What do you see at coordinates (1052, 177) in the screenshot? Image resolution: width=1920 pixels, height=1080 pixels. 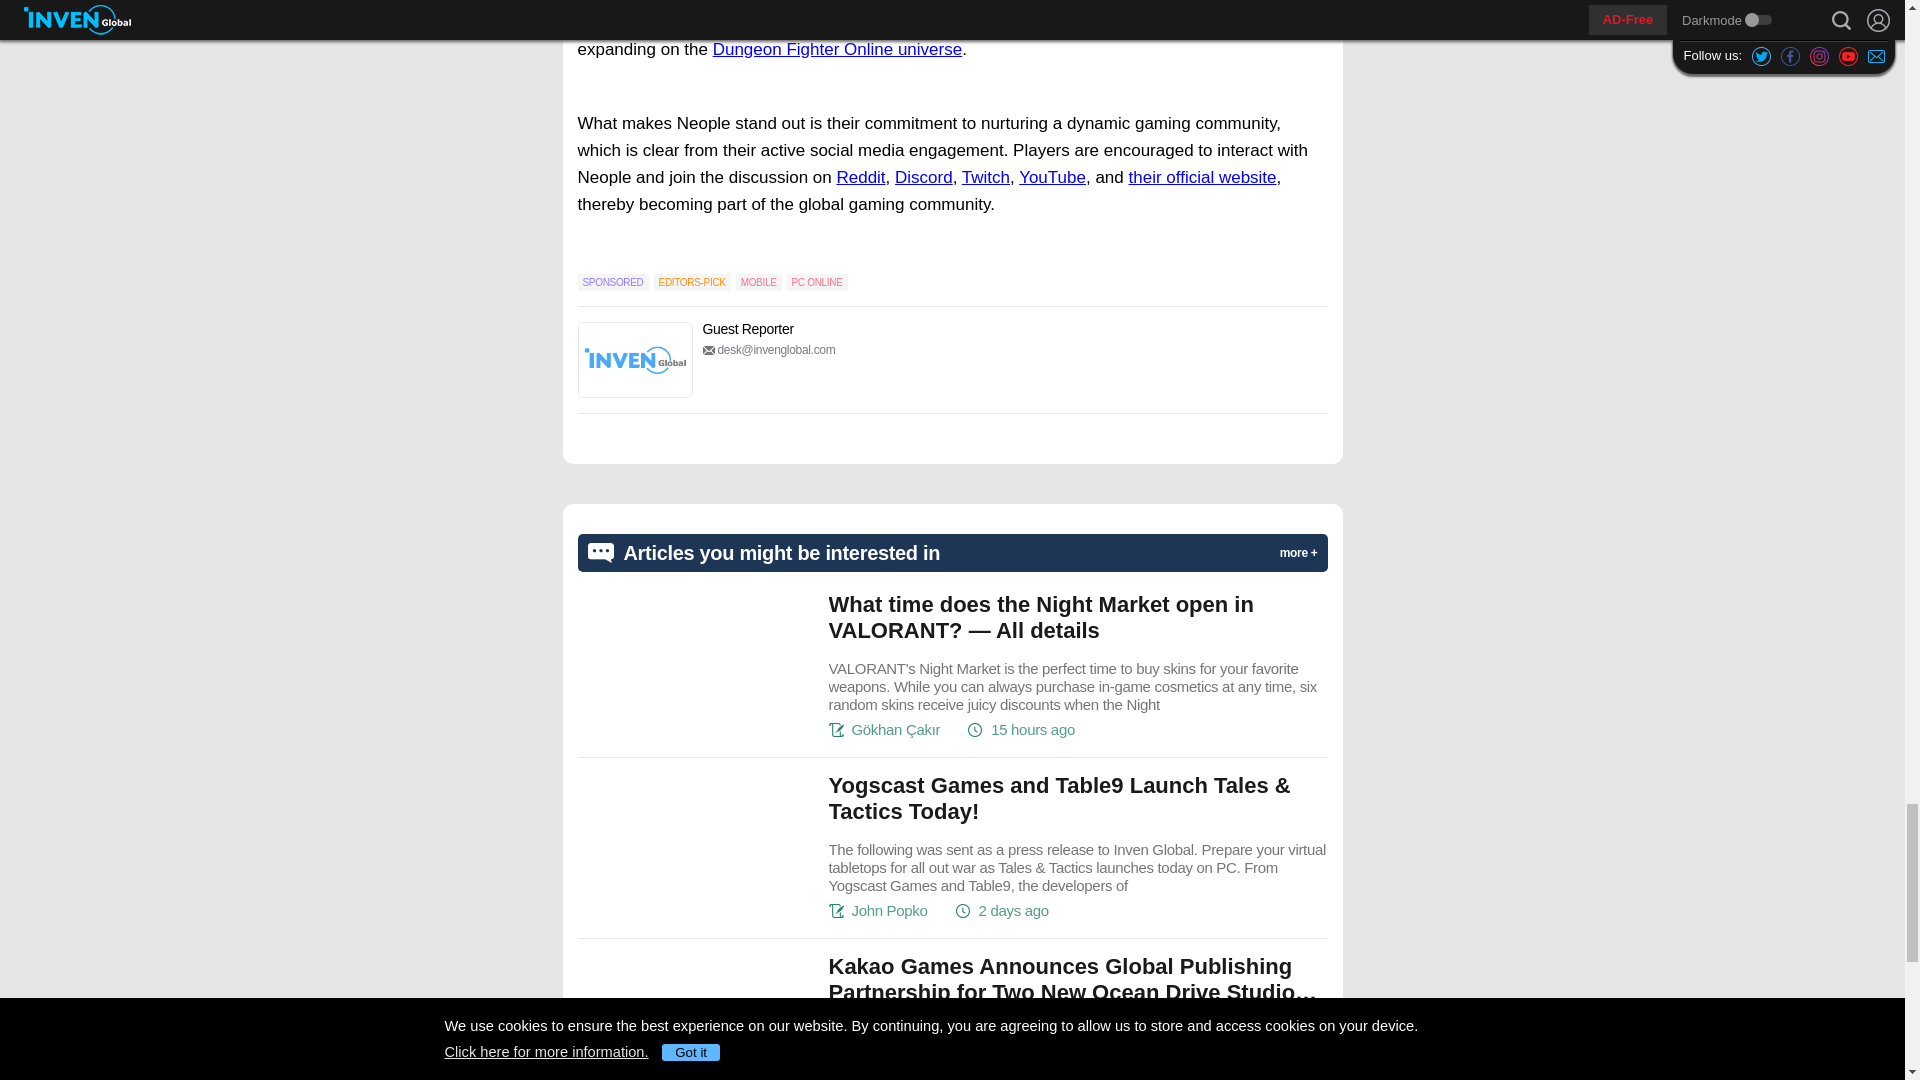 I see `YouTube` at bounding box center [1052, 177].